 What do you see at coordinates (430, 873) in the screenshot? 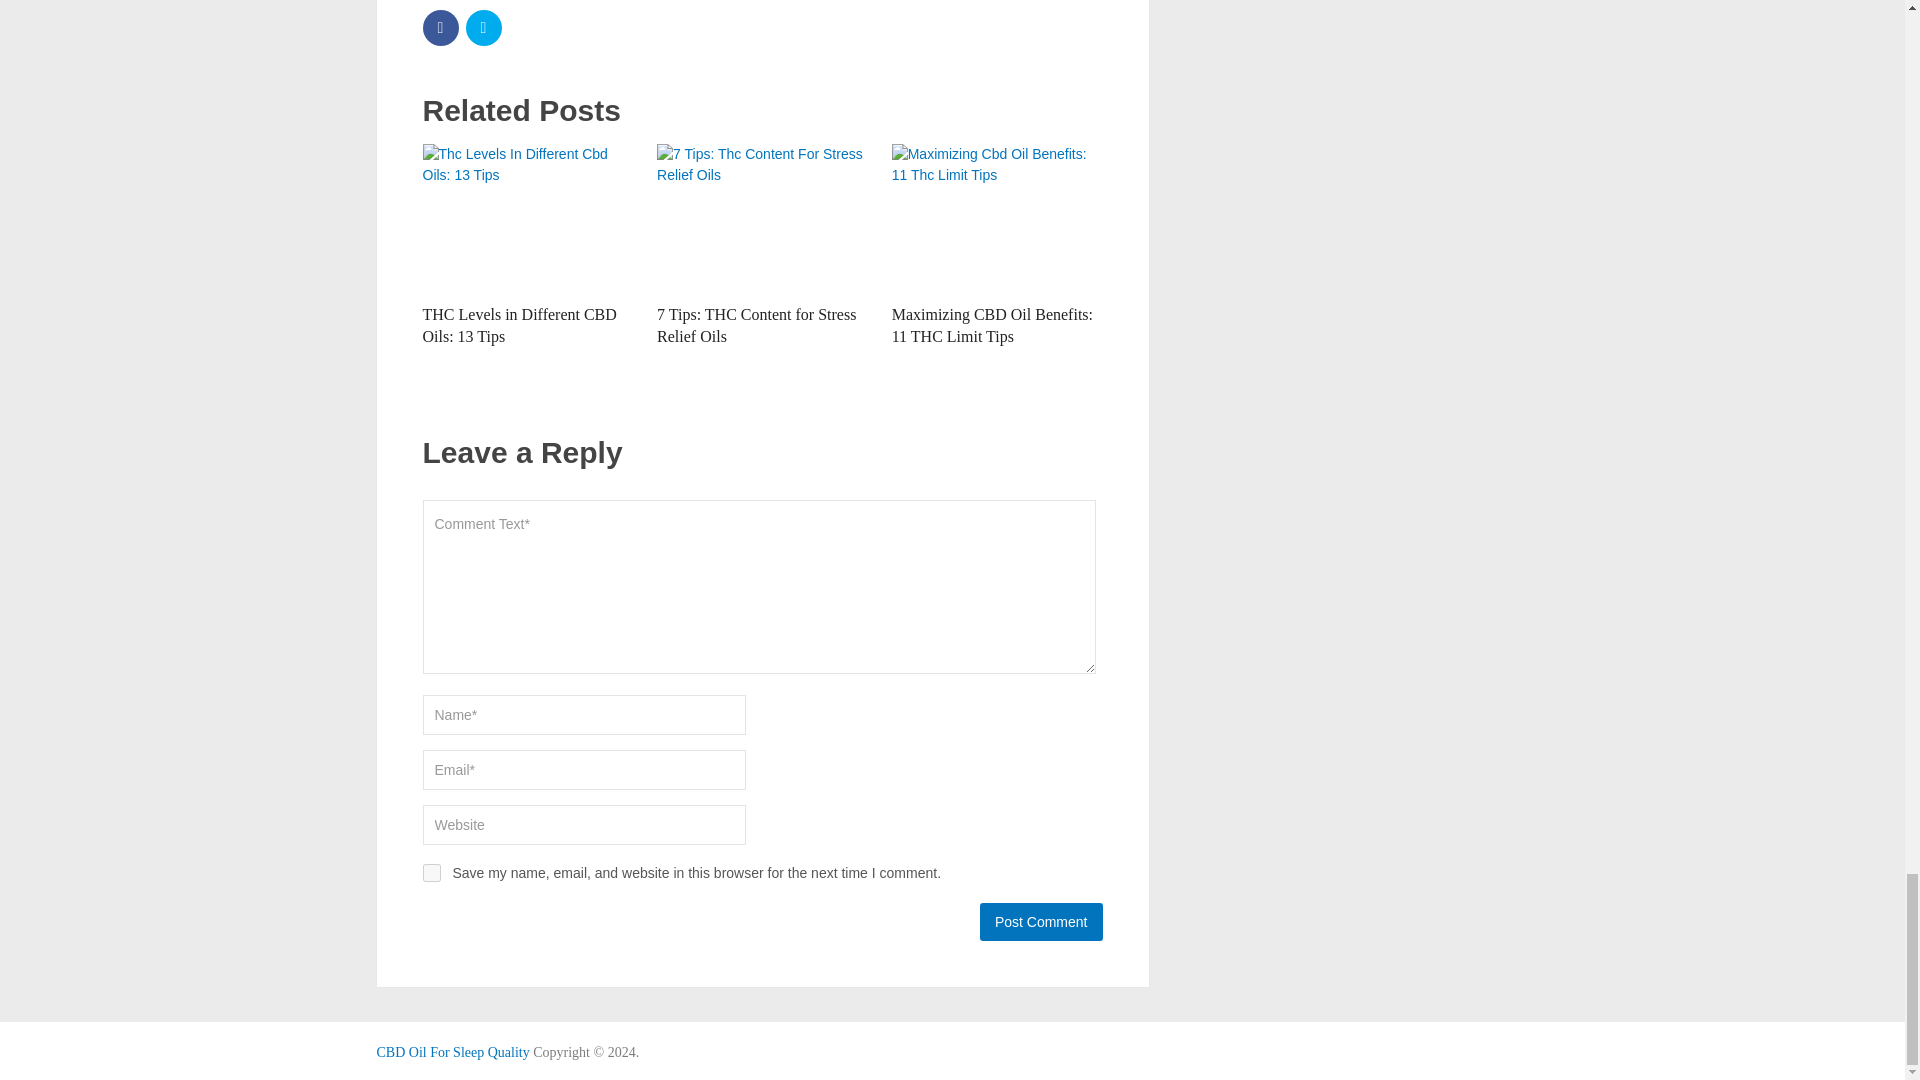
I see `yes` at bounding box center [430, 873].